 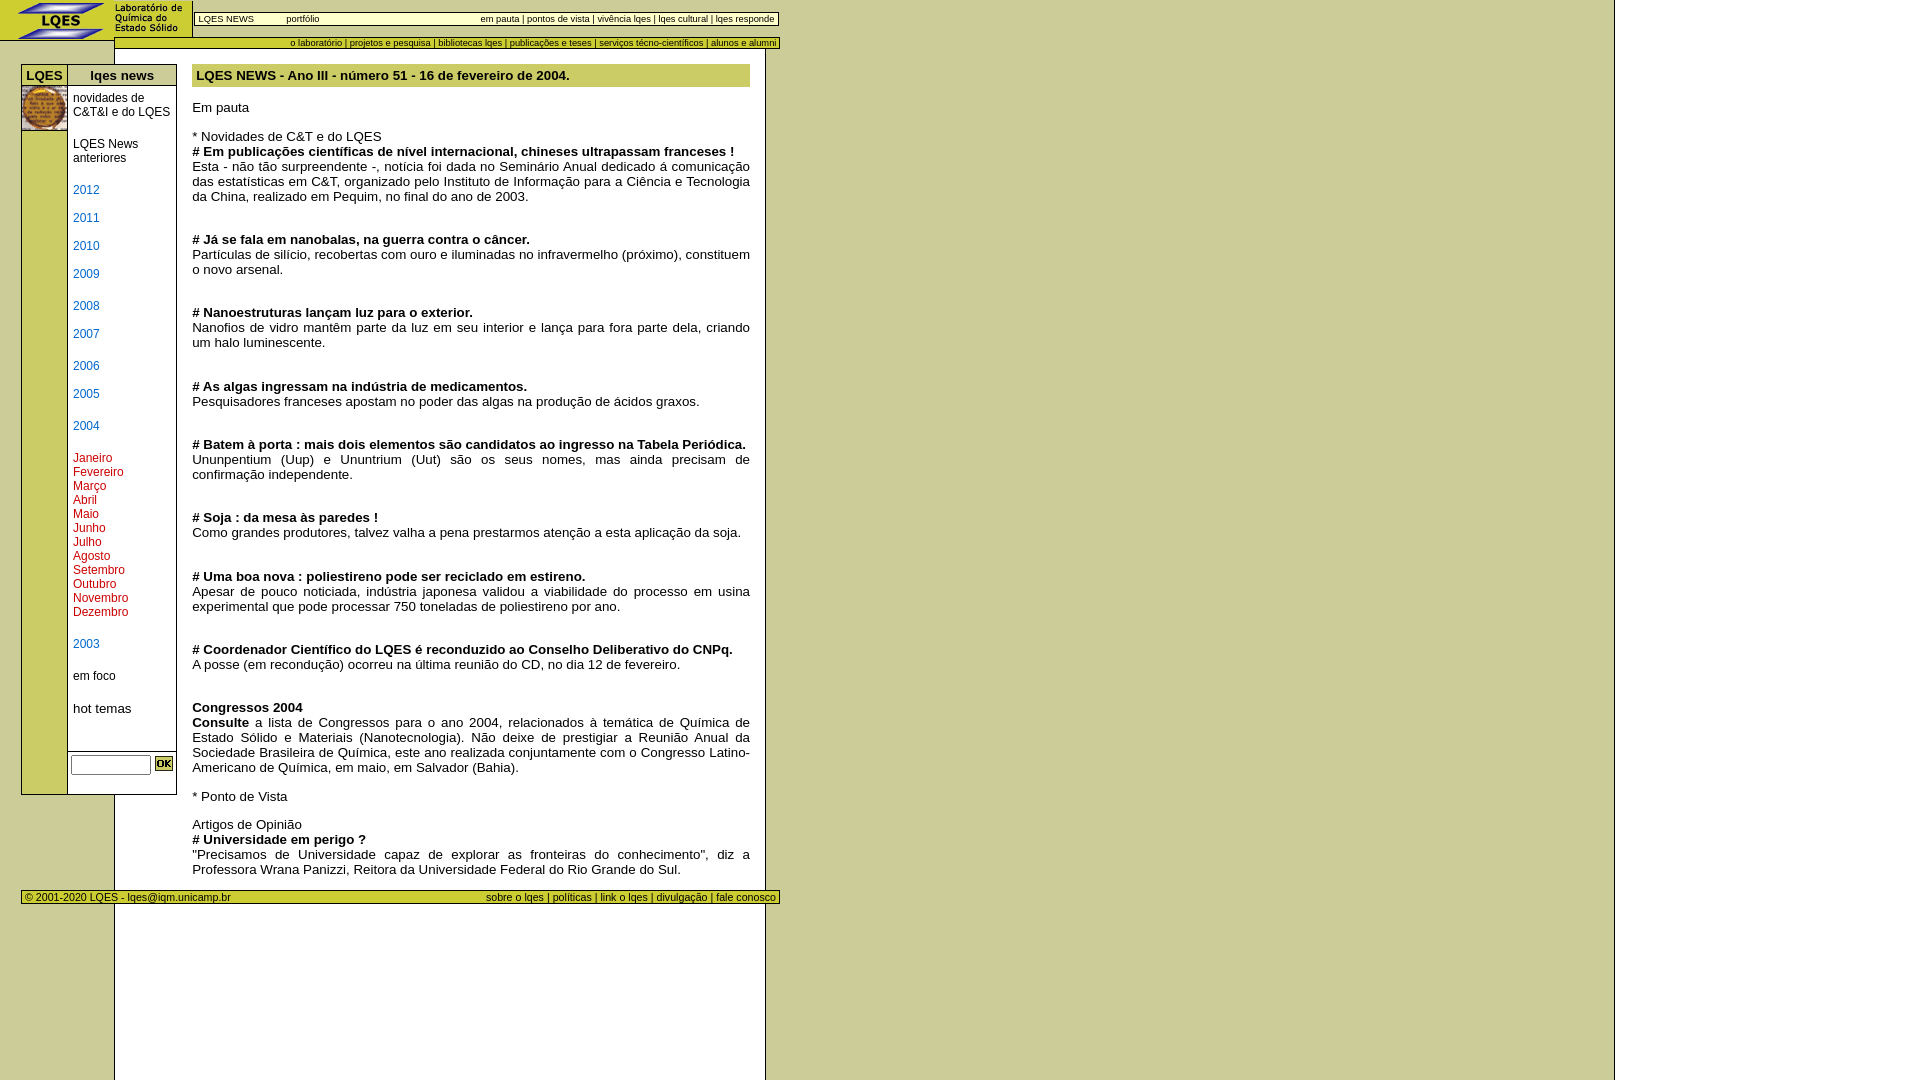 I want to click on Outubro, so click(x=94, y=584).